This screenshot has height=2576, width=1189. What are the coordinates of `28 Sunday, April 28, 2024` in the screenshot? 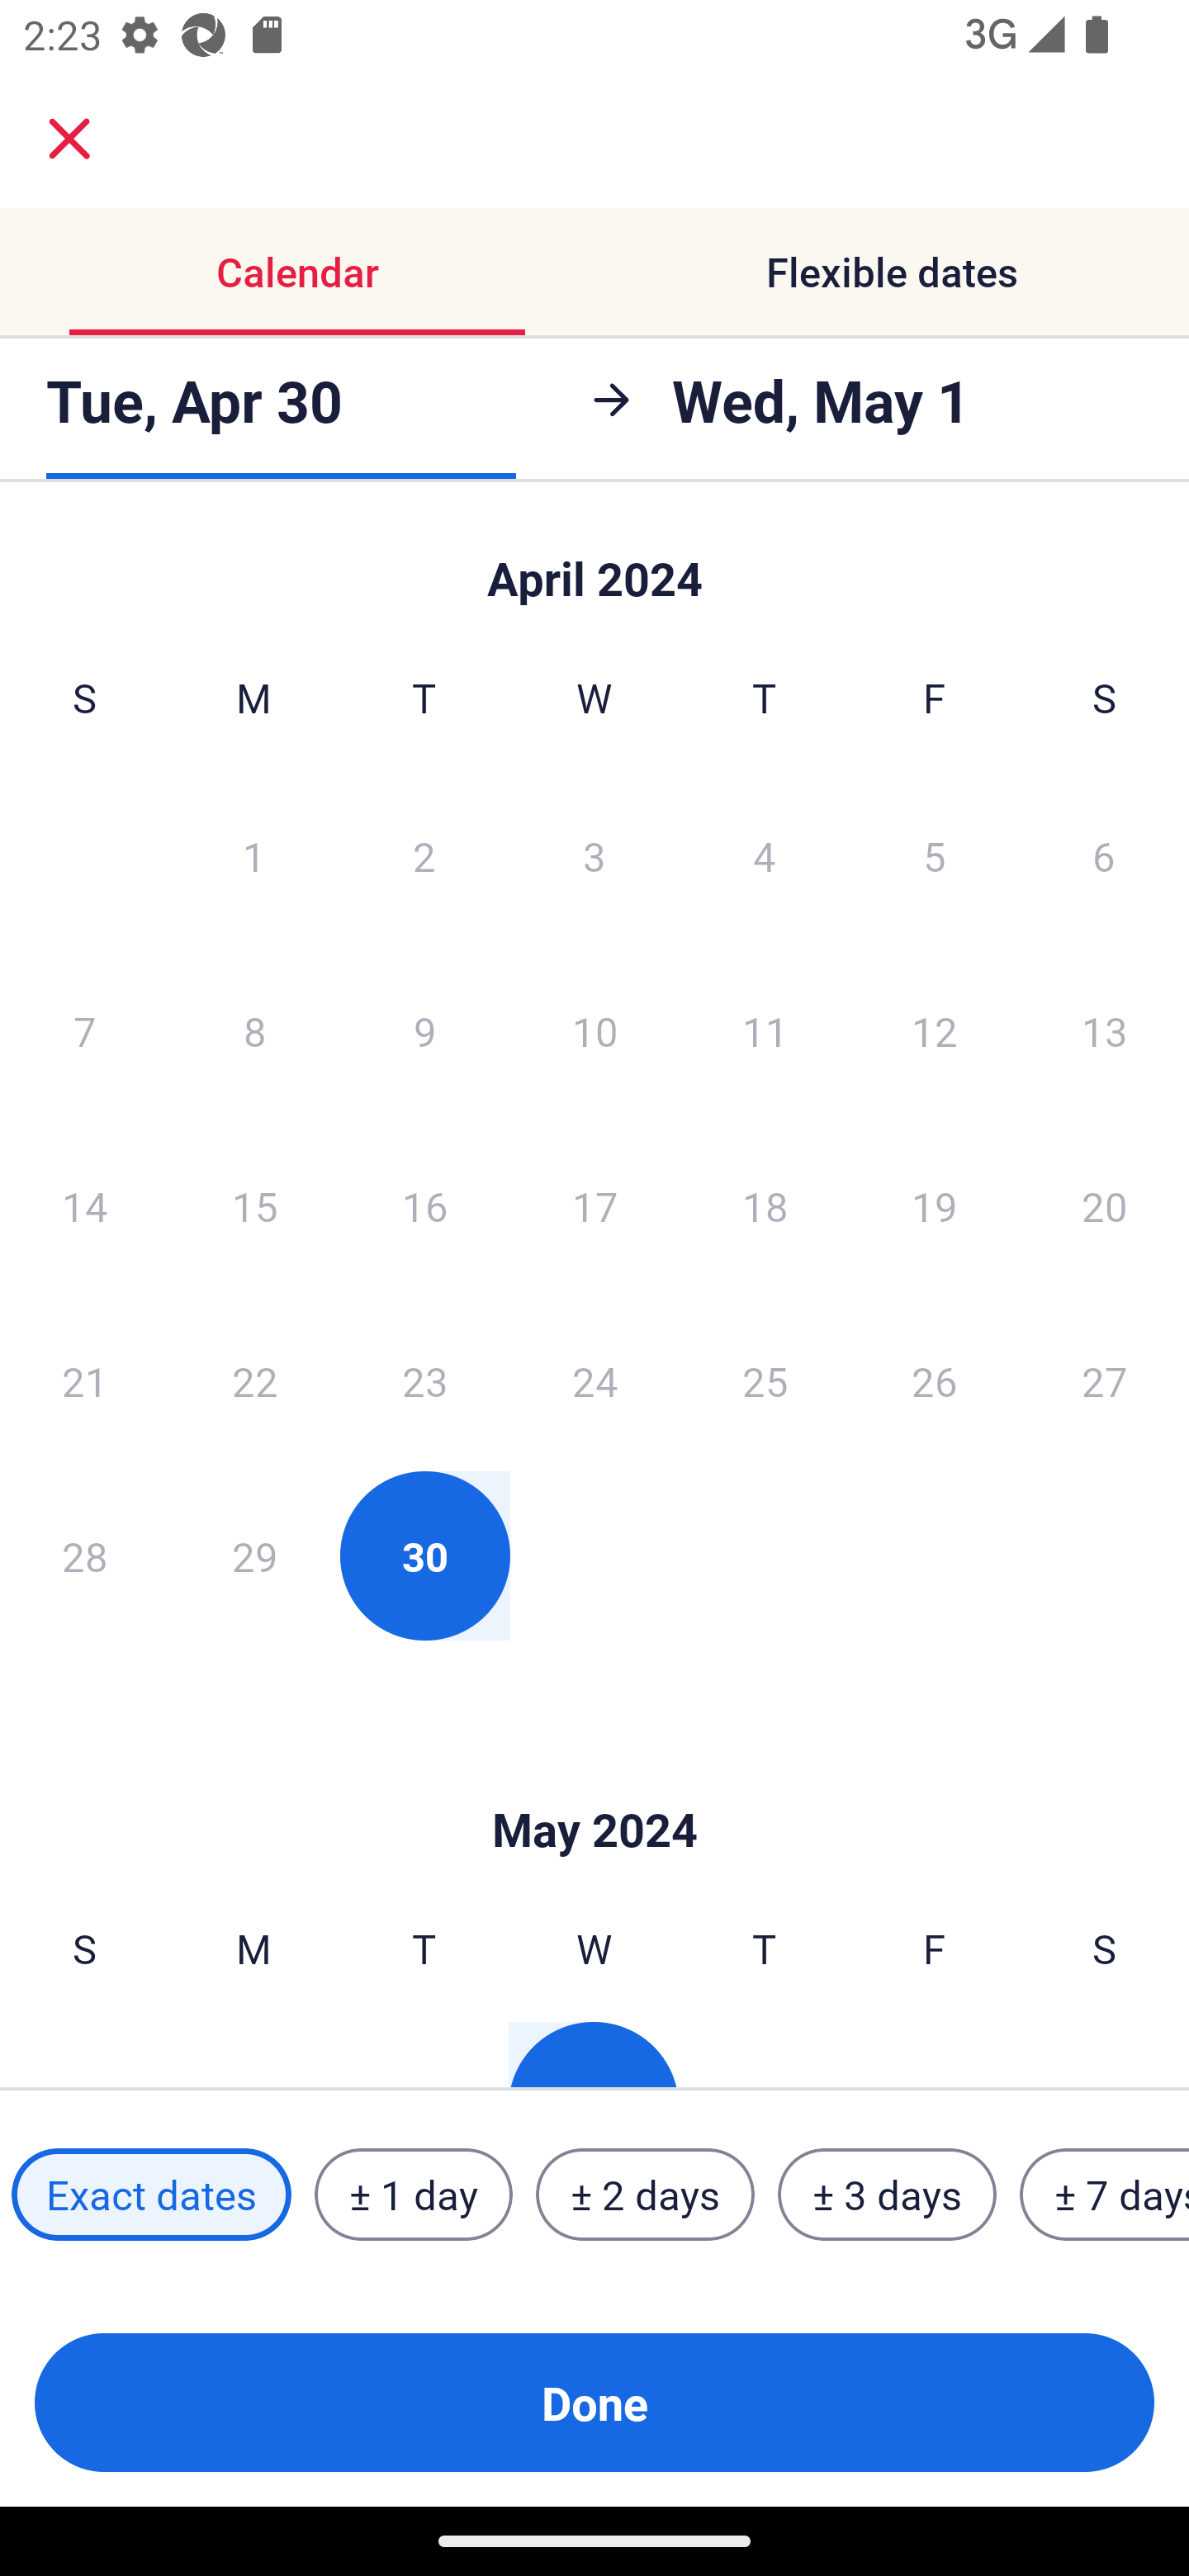 It's located at (84, 1556).